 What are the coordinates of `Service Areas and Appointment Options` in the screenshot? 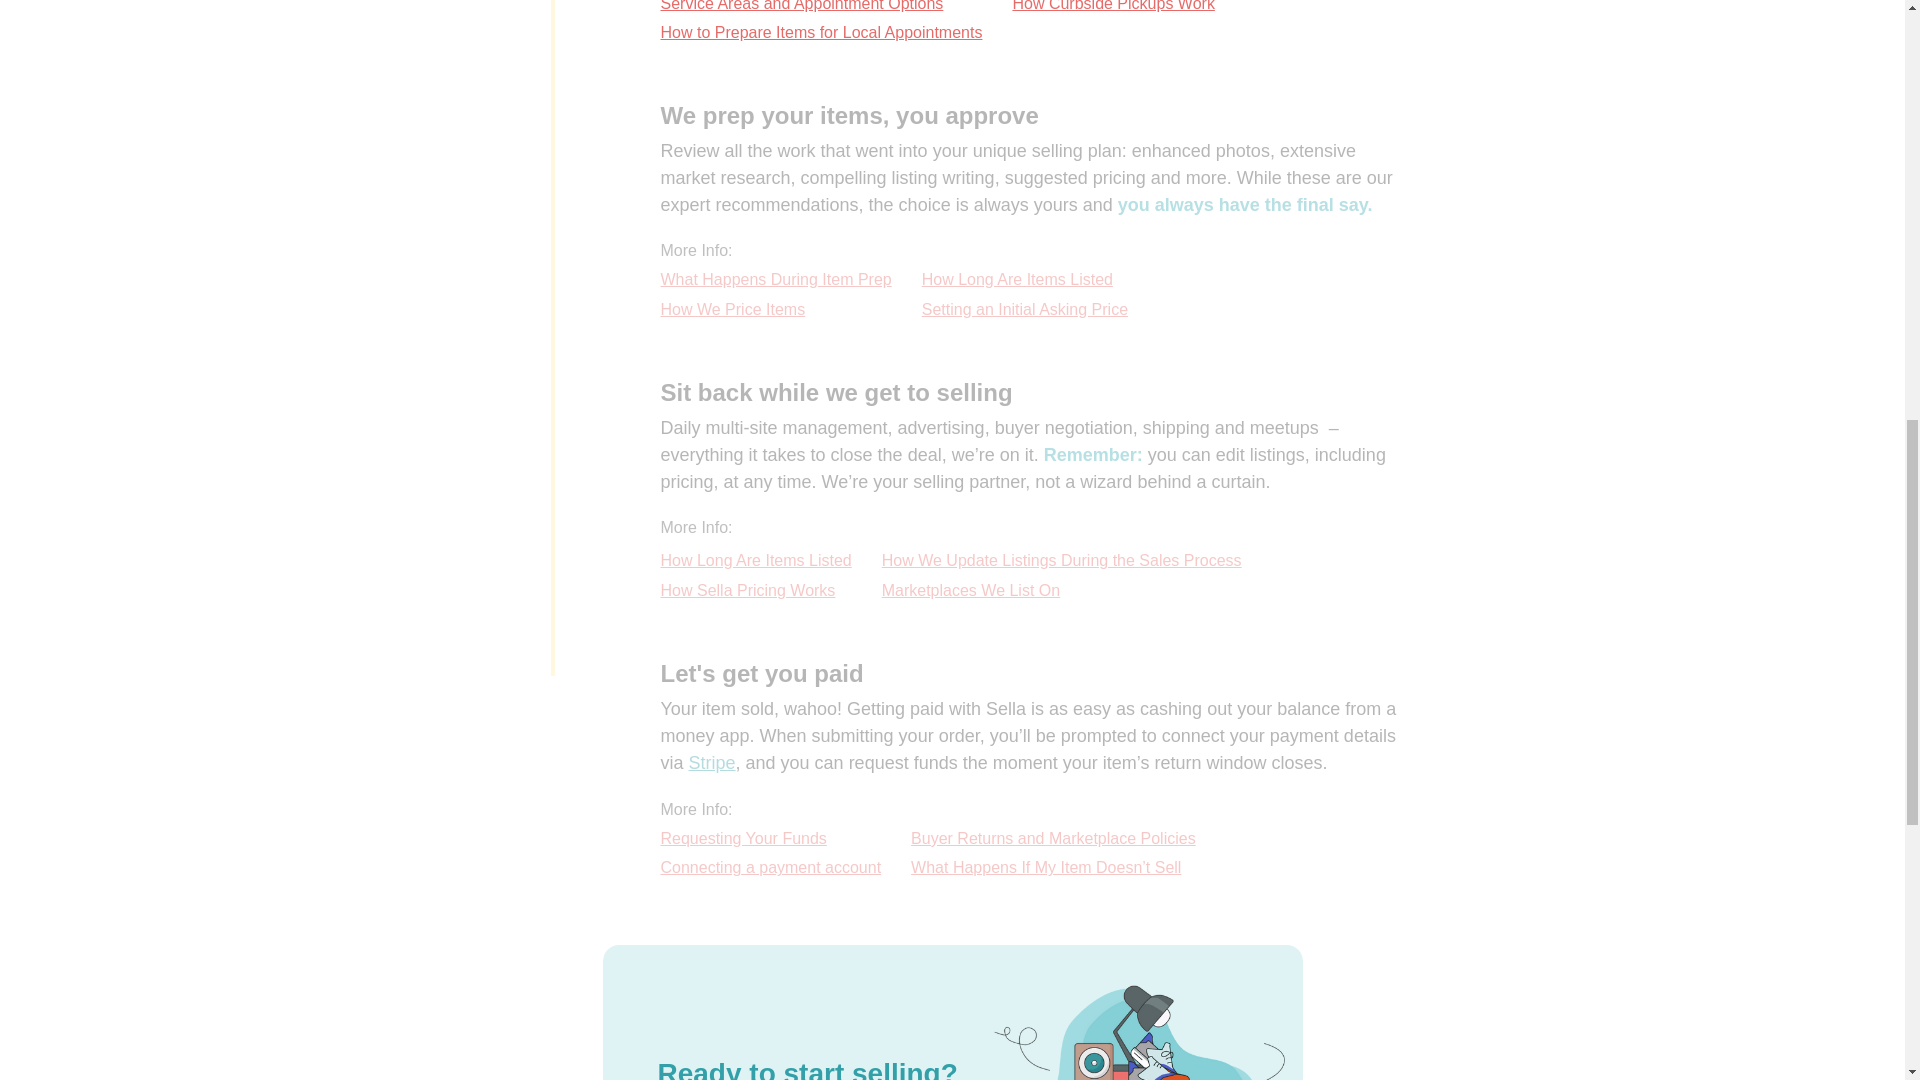 It's located at (820, 8).